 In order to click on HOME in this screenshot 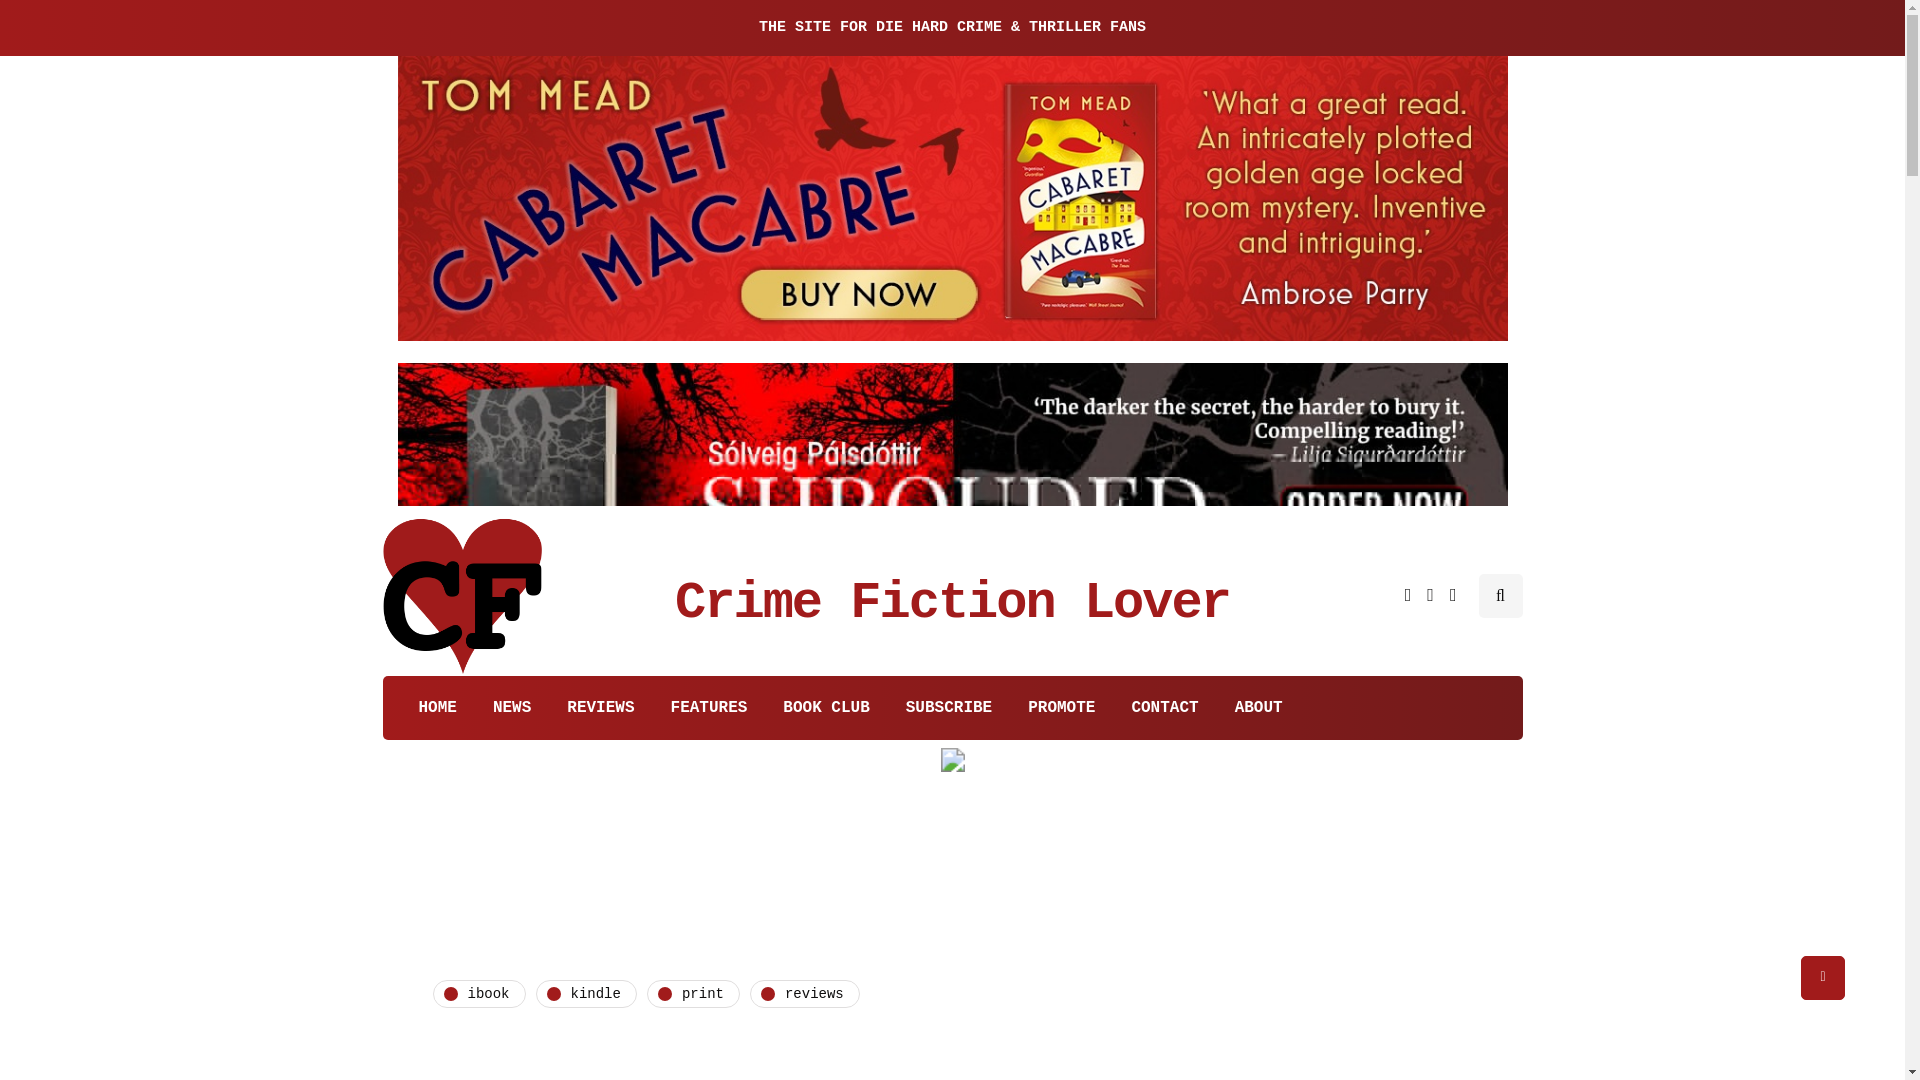, I will do `click(428, 708)`.